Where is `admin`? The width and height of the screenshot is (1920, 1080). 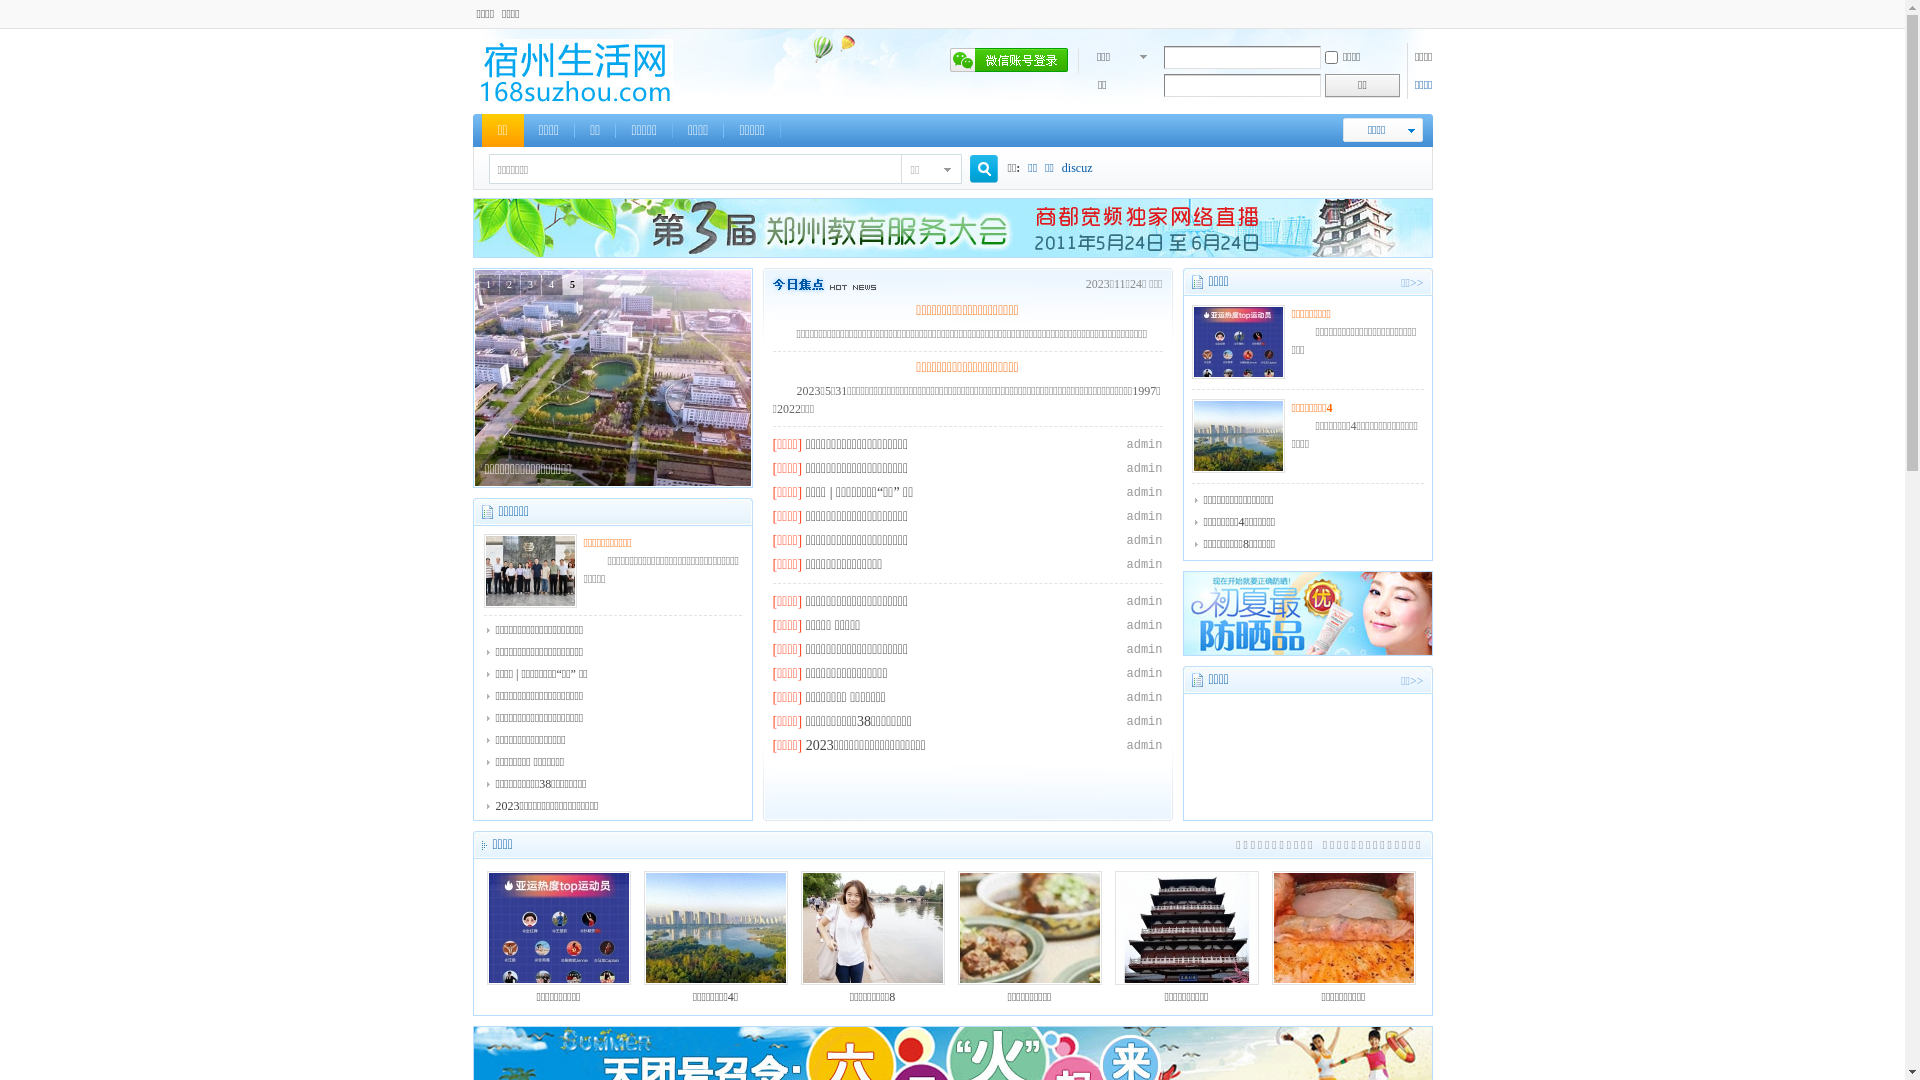
admin is located at coordinates (1144, 469).